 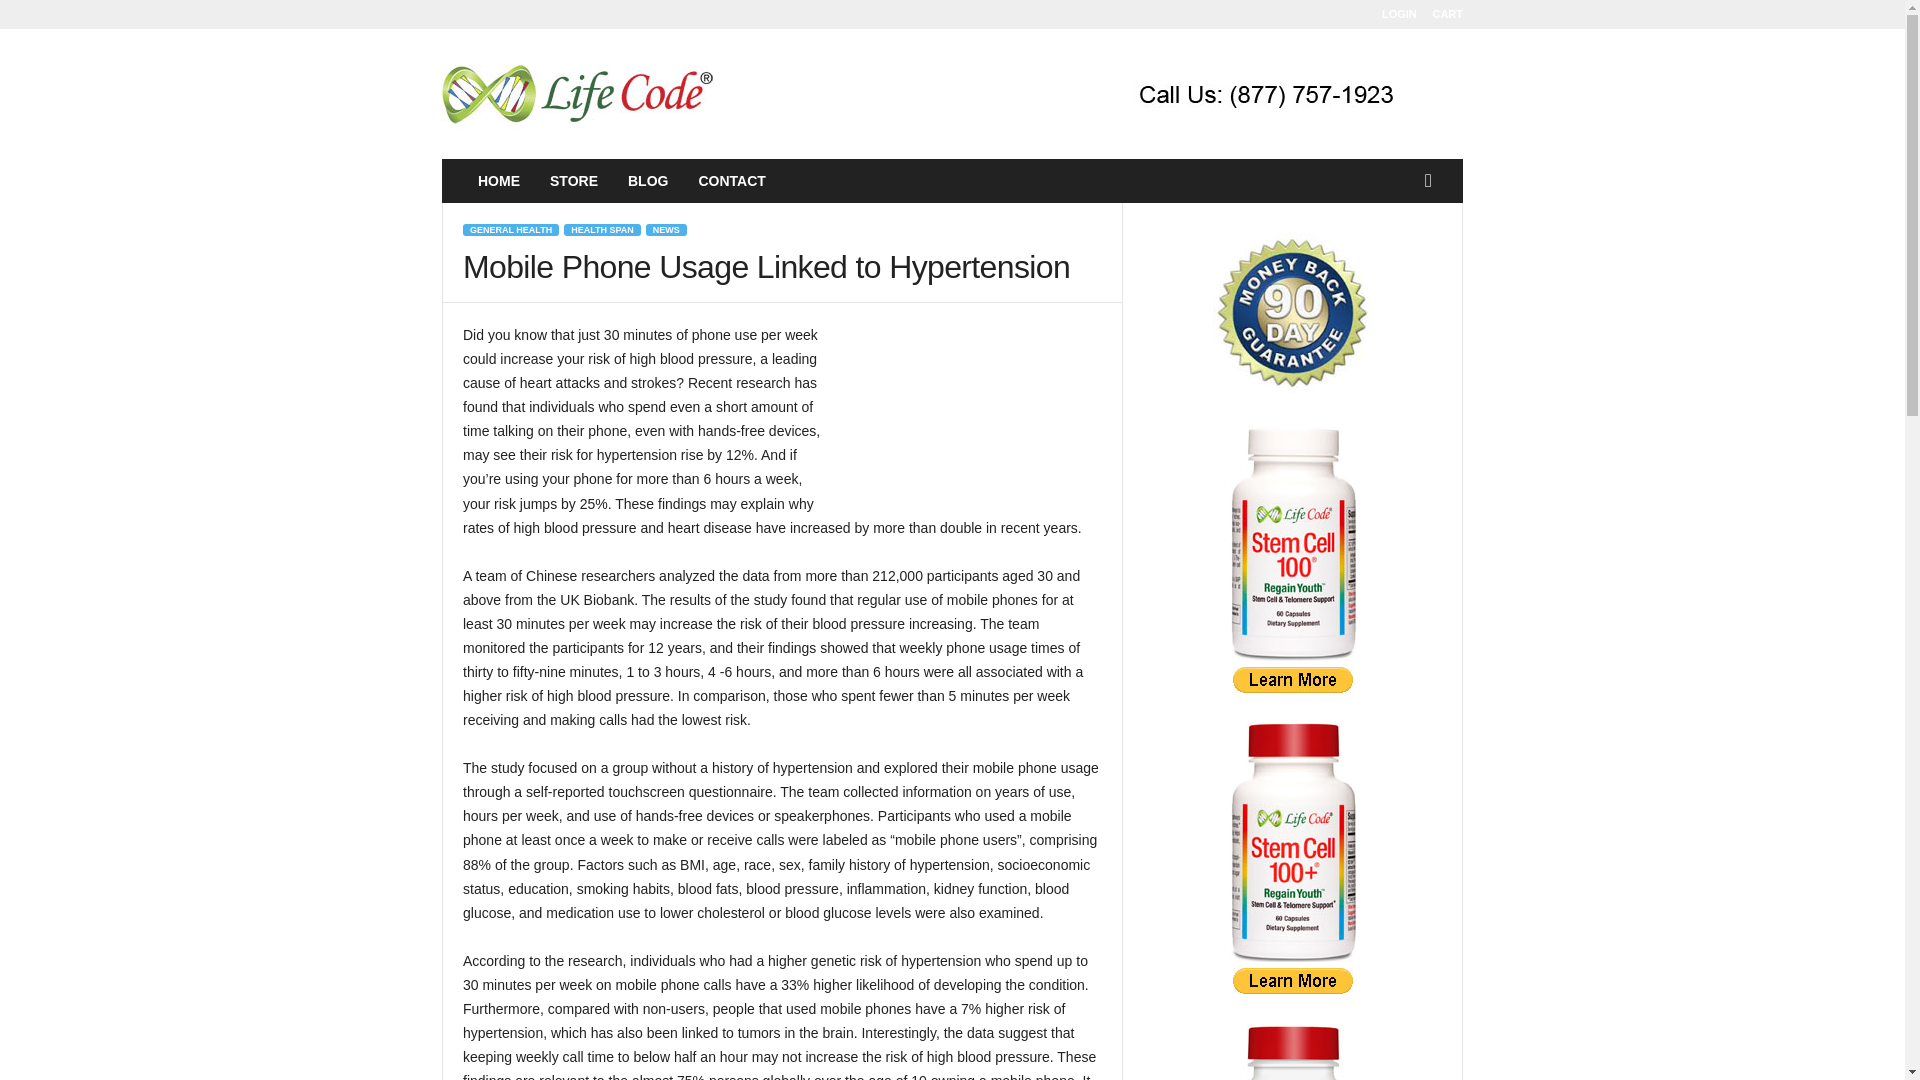 I want to click on CONTACT, so click(x=731, y=180).